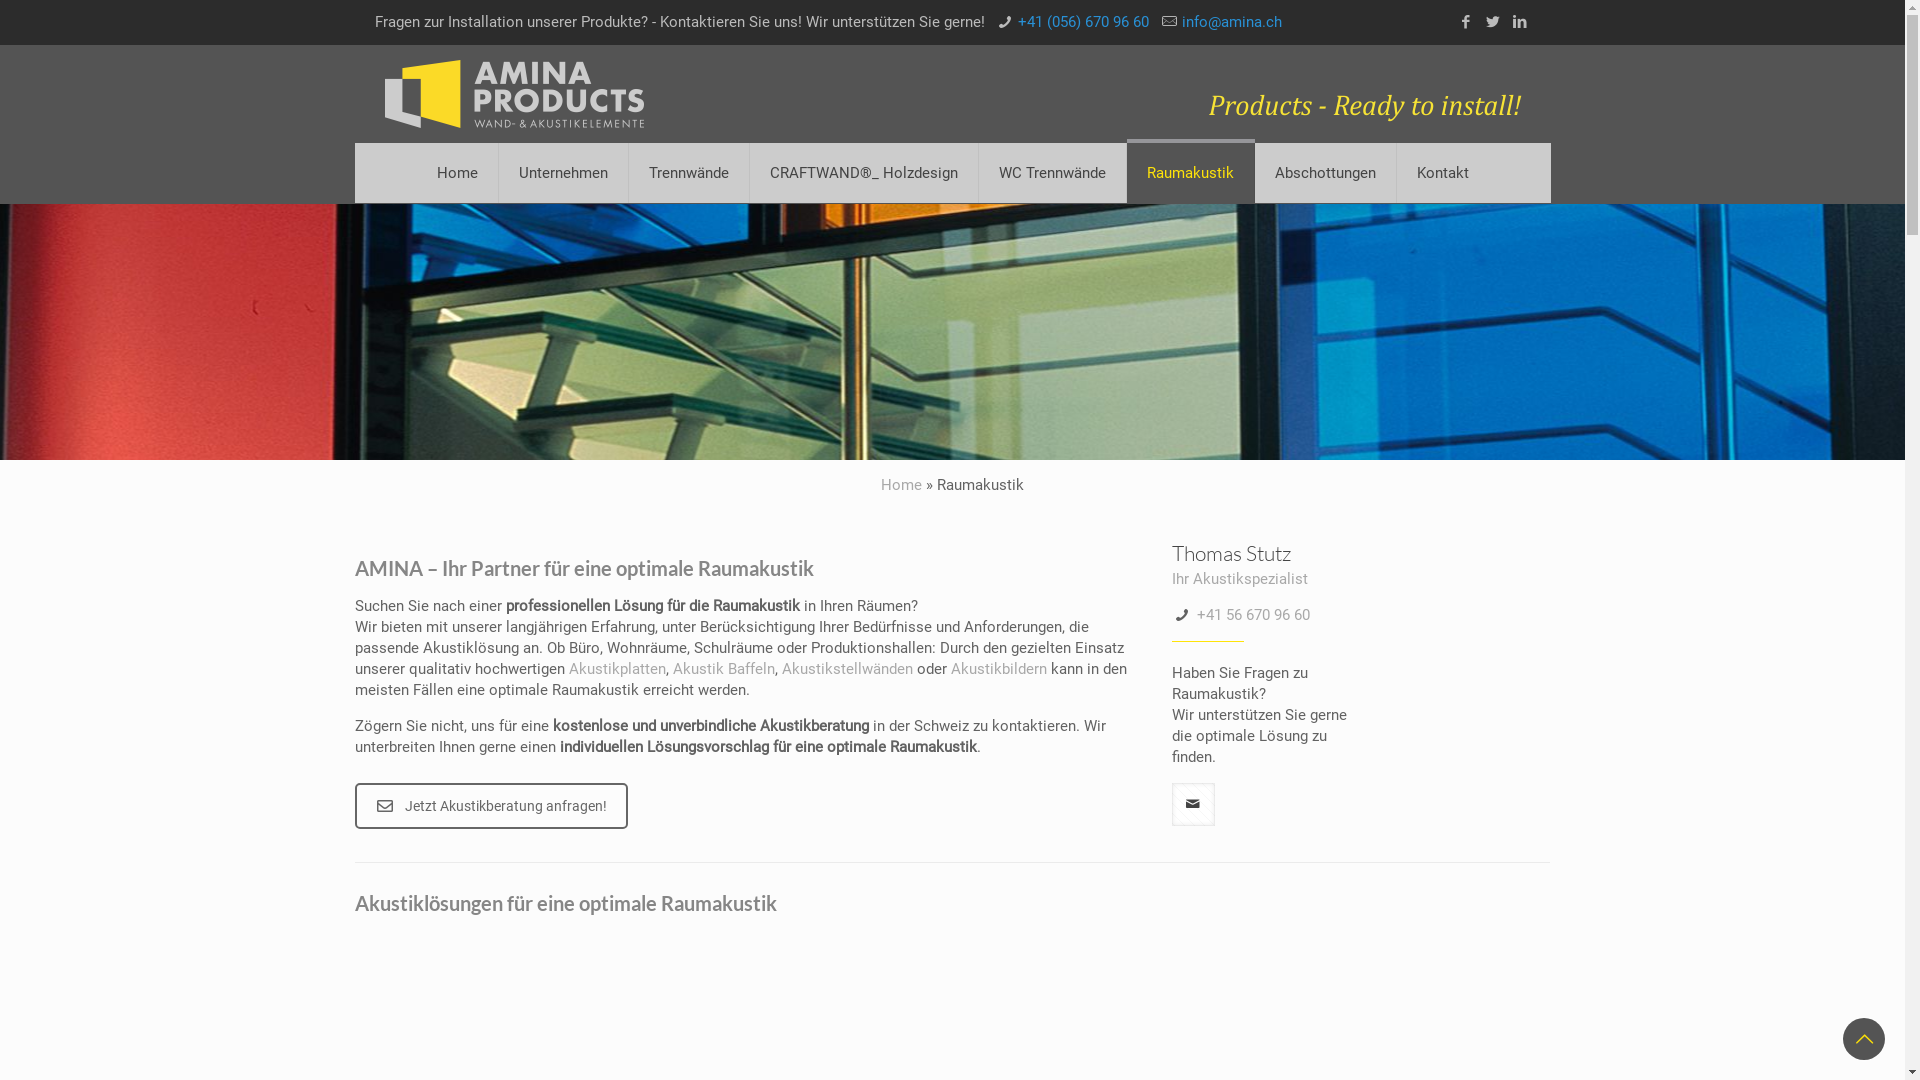 The image size is (1920, 1080). I want to click on info@amina.ch, so click(1232, 22).